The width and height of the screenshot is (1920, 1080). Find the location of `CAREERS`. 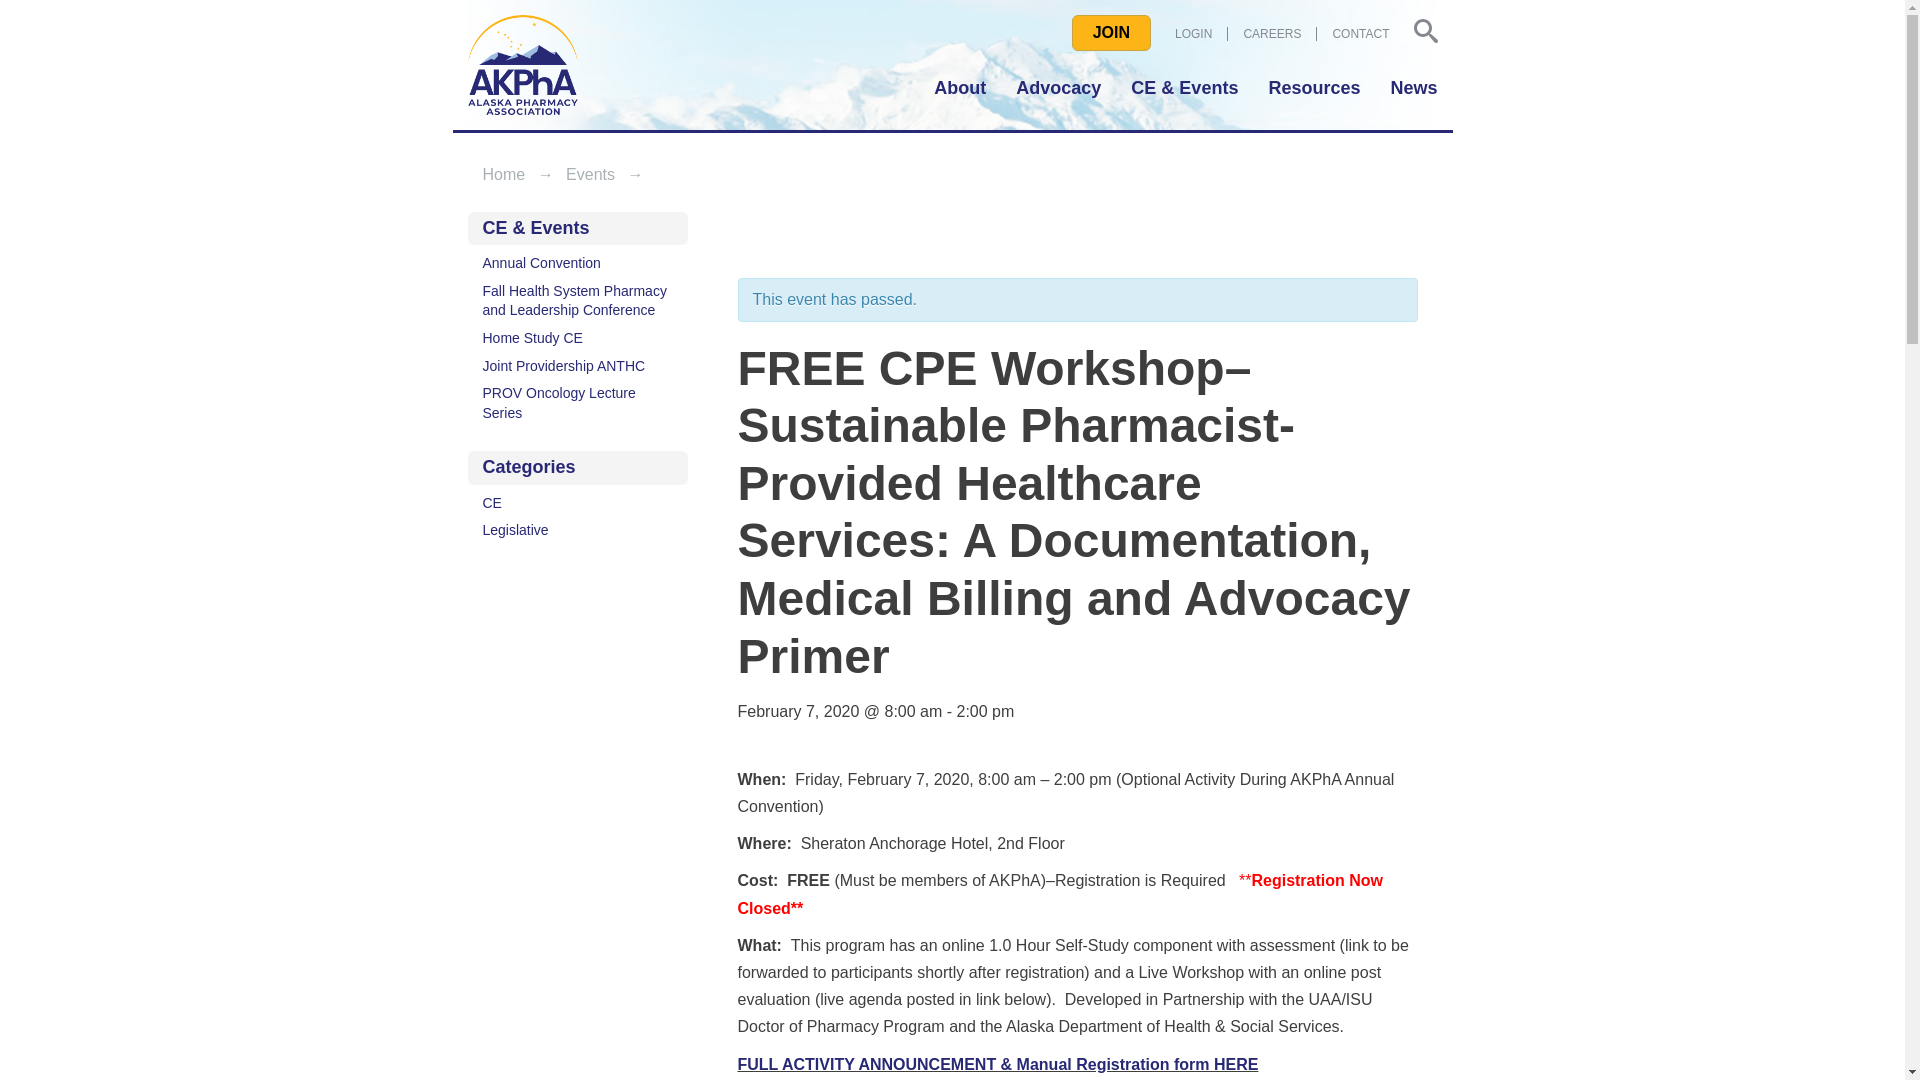

CAREERS is located at coordinates (1264, 34).